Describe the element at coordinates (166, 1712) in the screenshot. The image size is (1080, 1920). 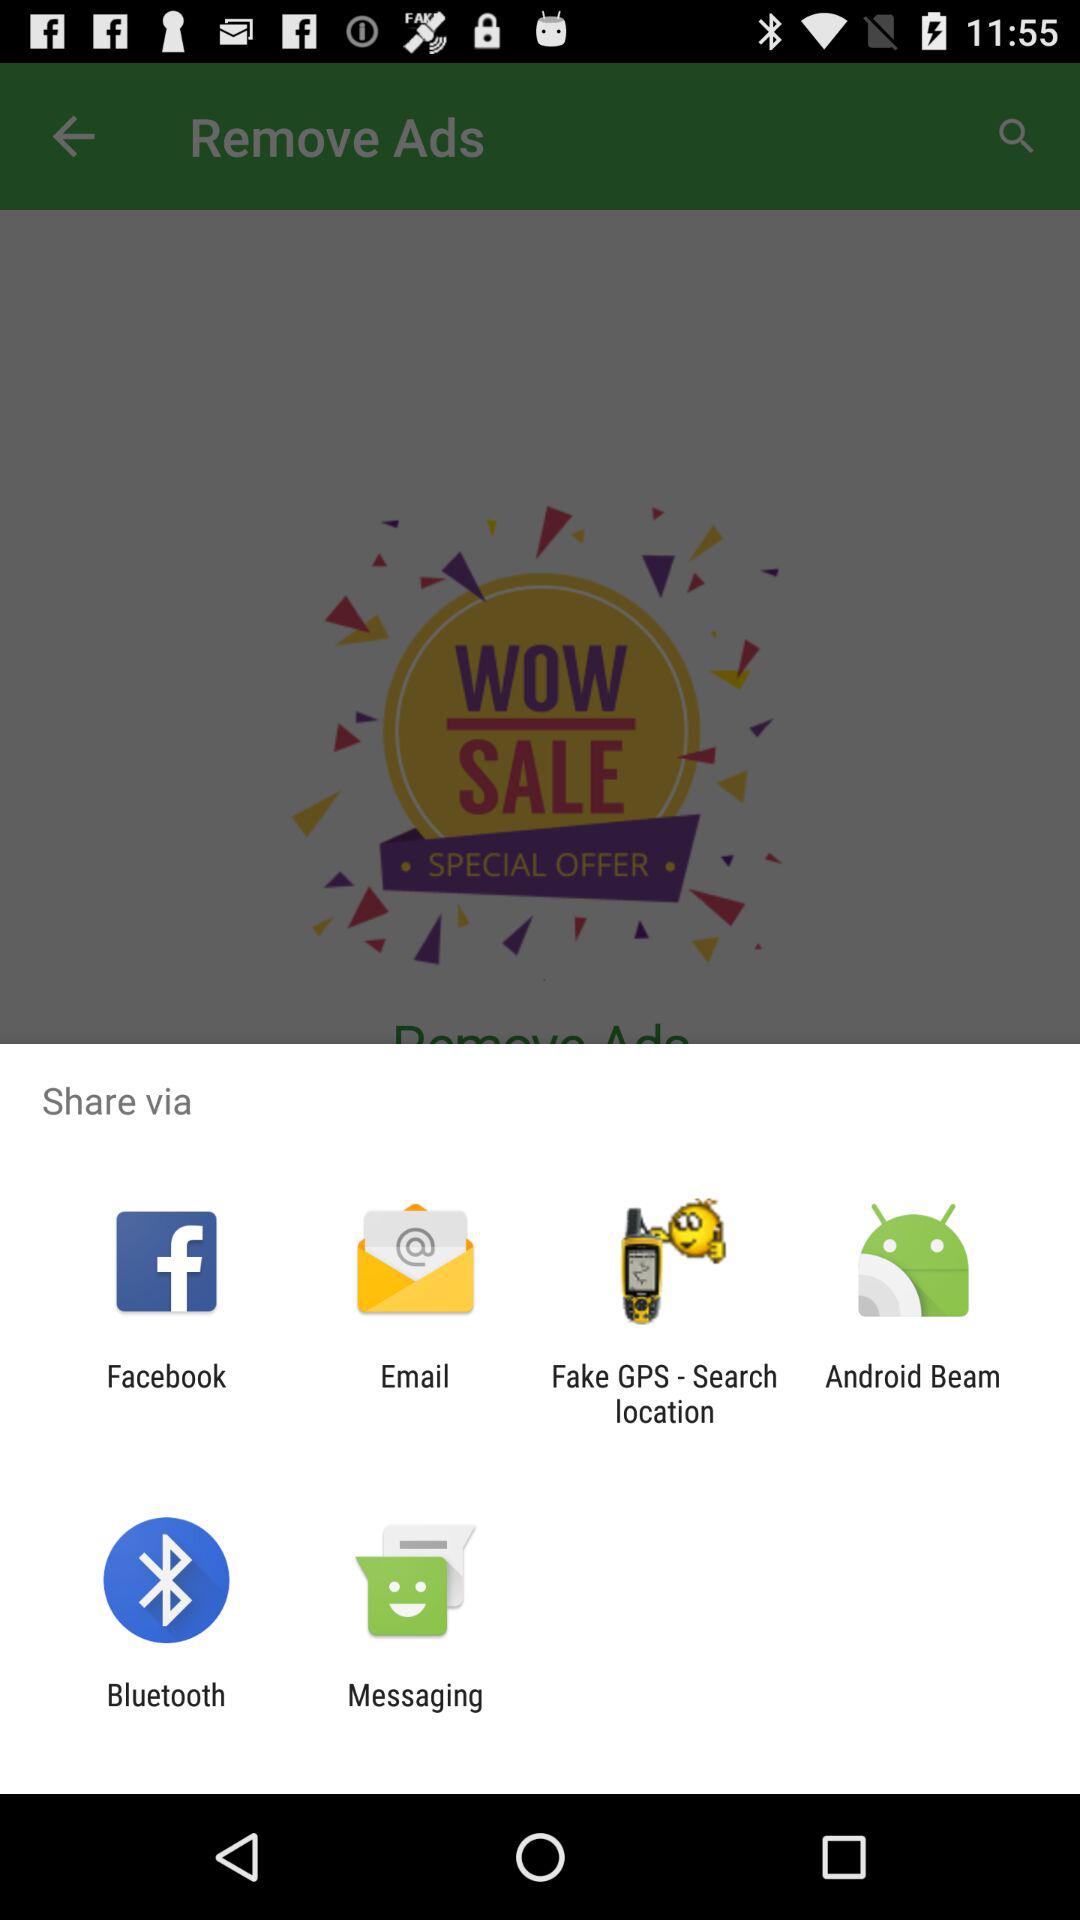
I see `flip until bluetooth item` at that location.